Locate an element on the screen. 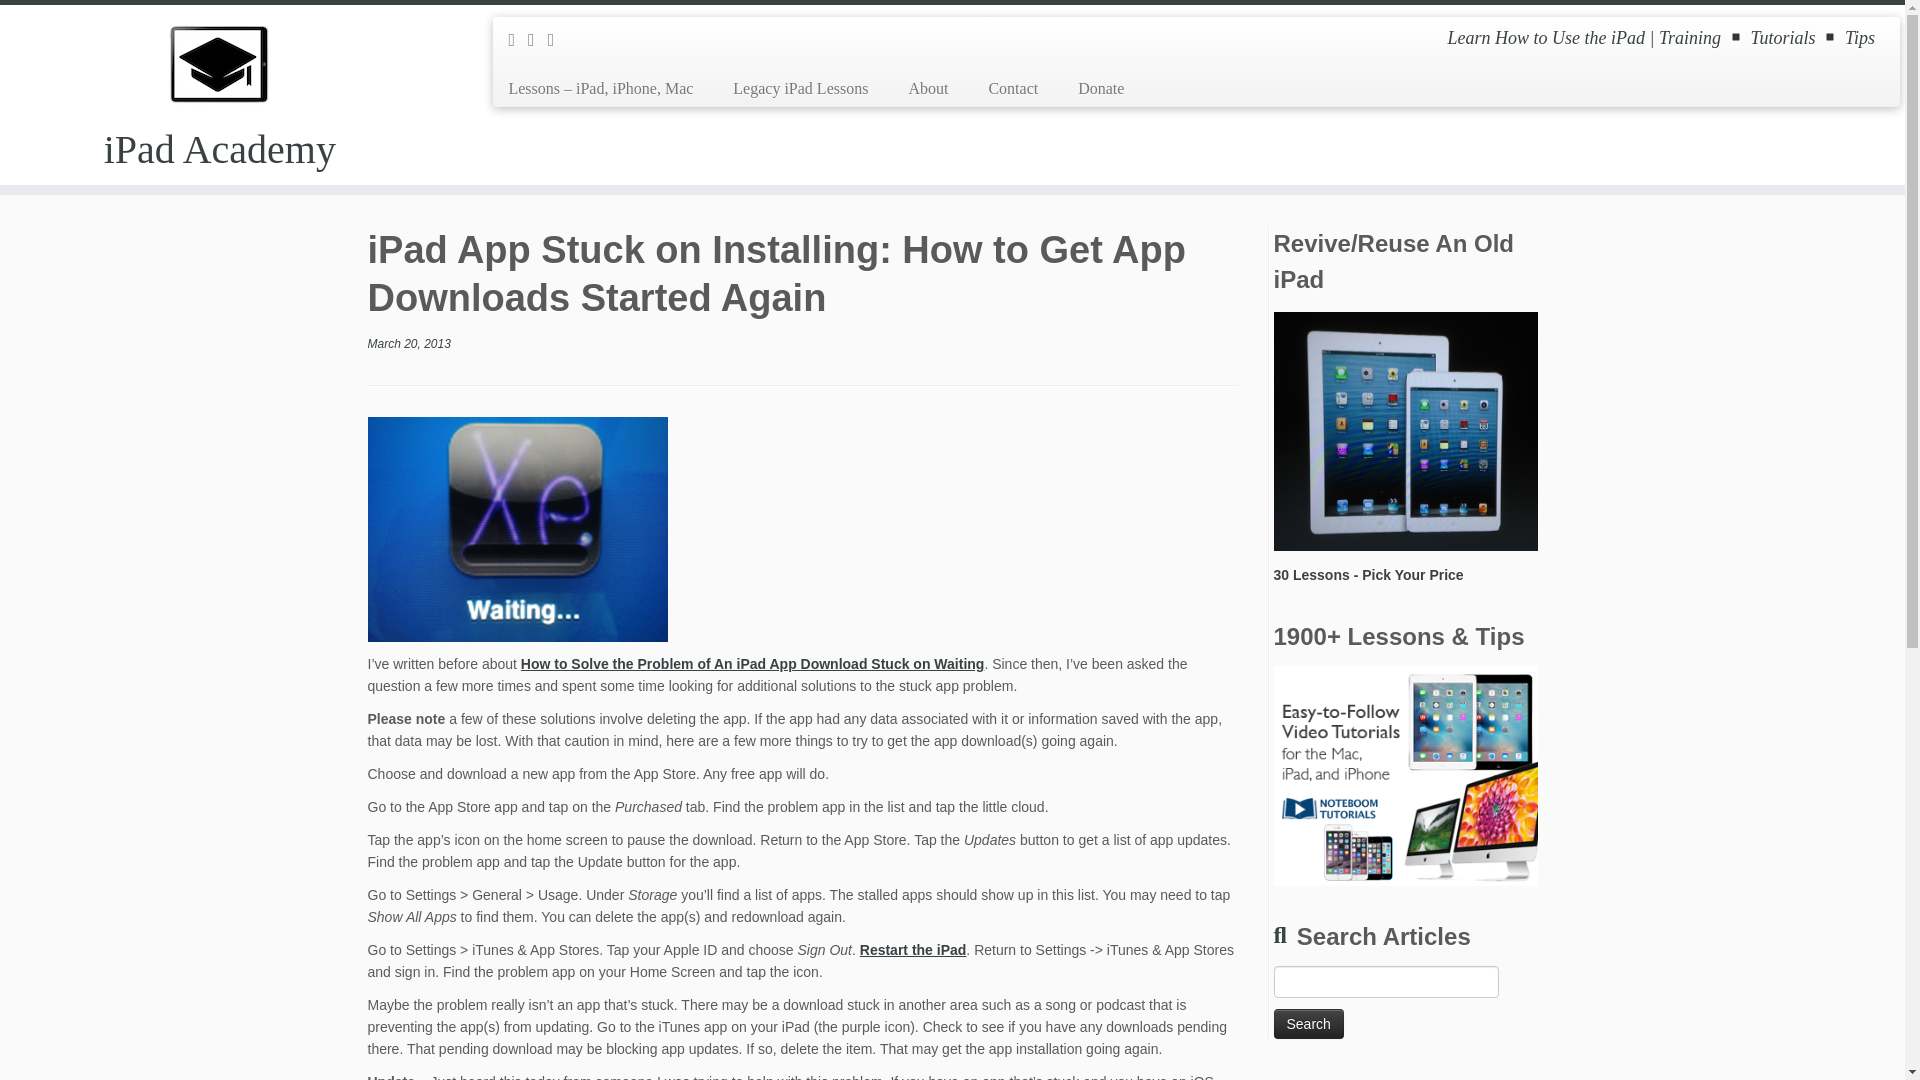 This screenshot has height=1080, width=1920. Legacy iPad Lessons is located at coordinates (800, 88).